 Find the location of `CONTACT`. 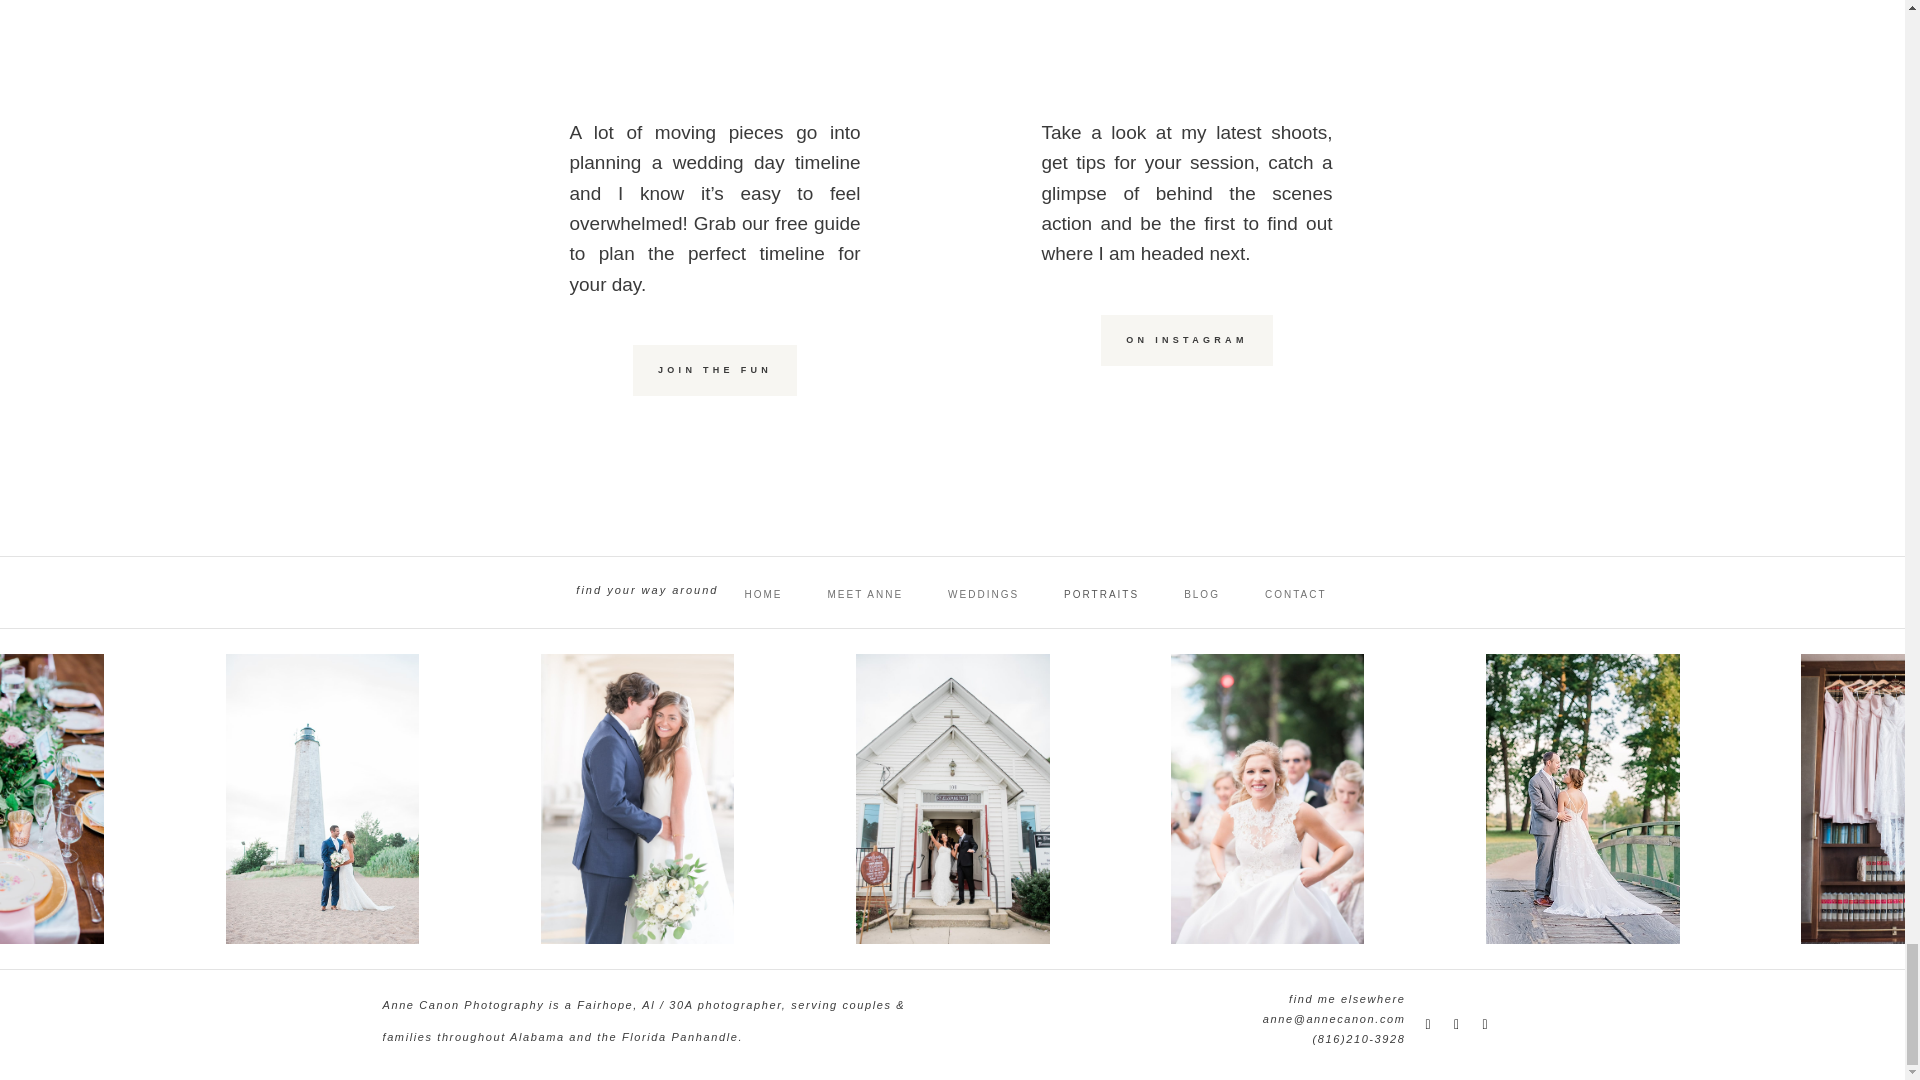

CONTACT is located at coordinates (1296, 594).